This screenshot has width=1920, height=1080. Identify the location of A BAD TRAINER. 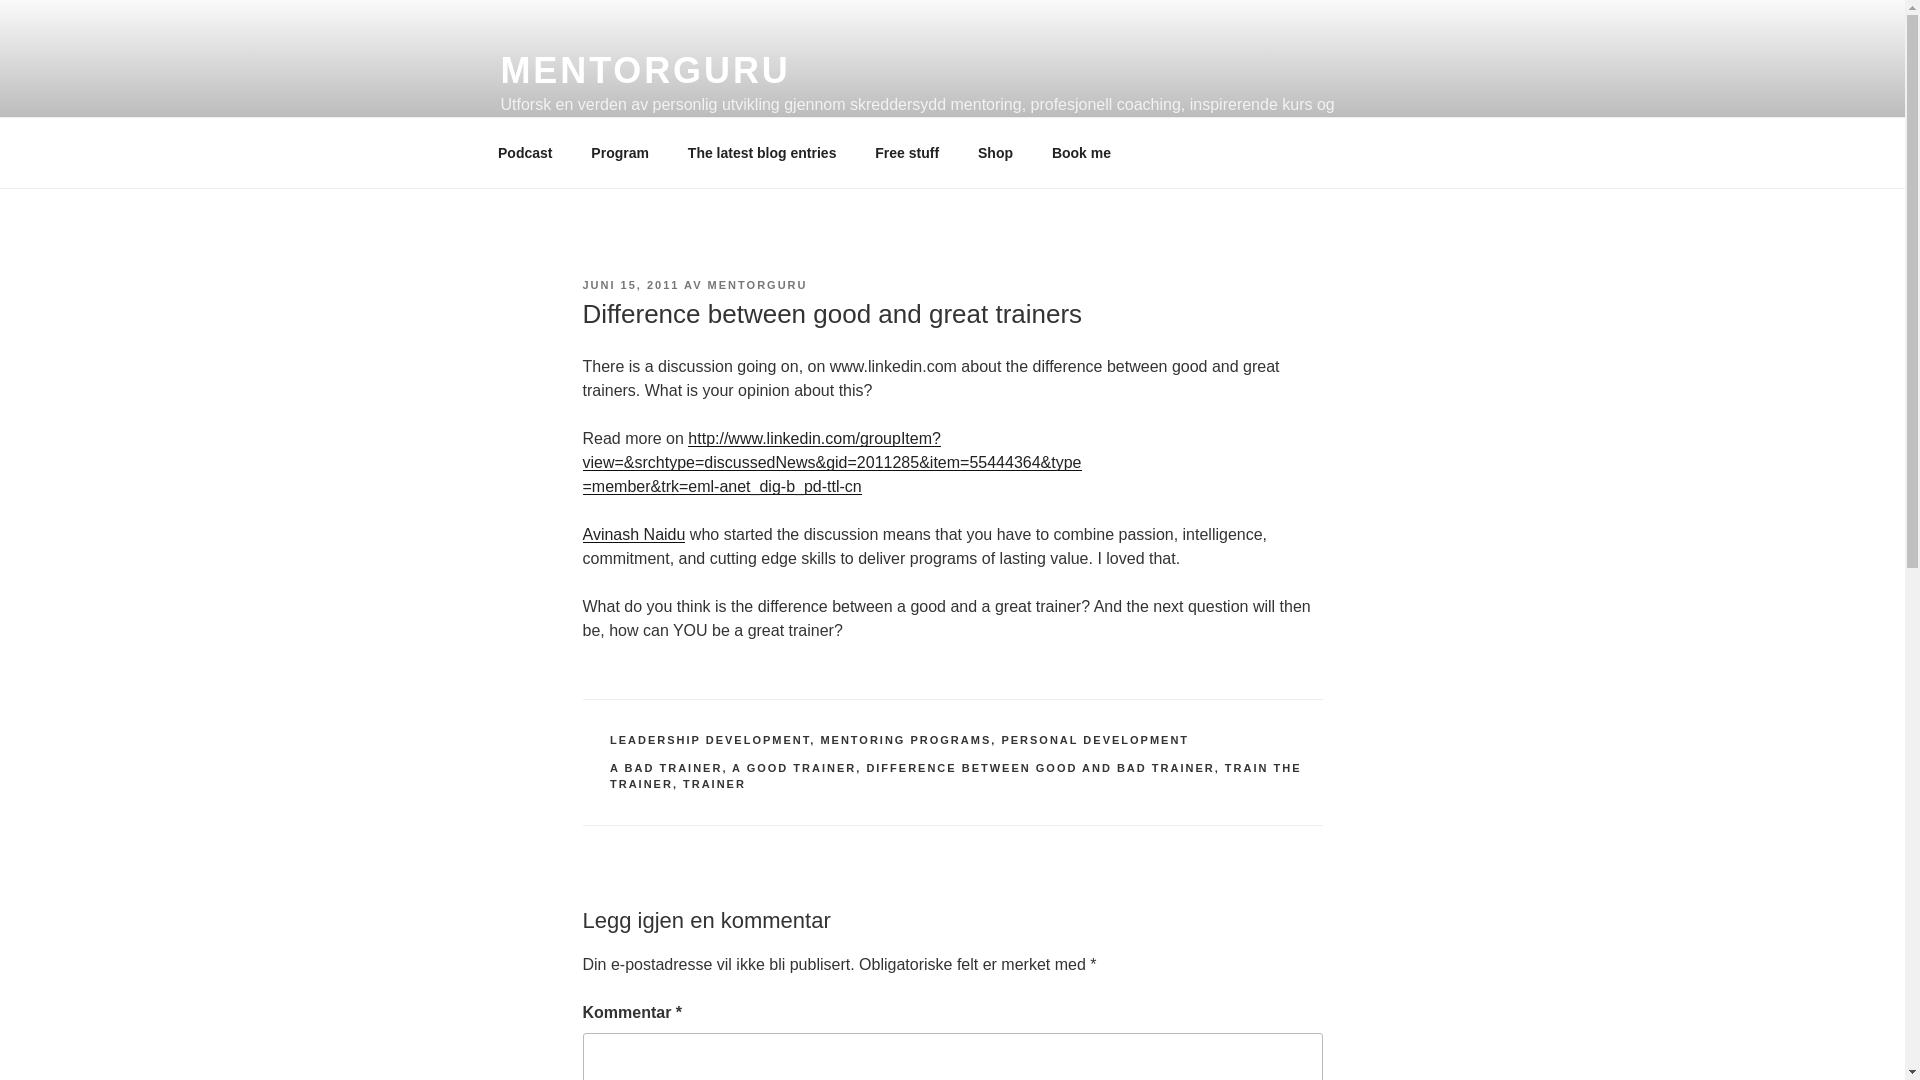
(666, 768).